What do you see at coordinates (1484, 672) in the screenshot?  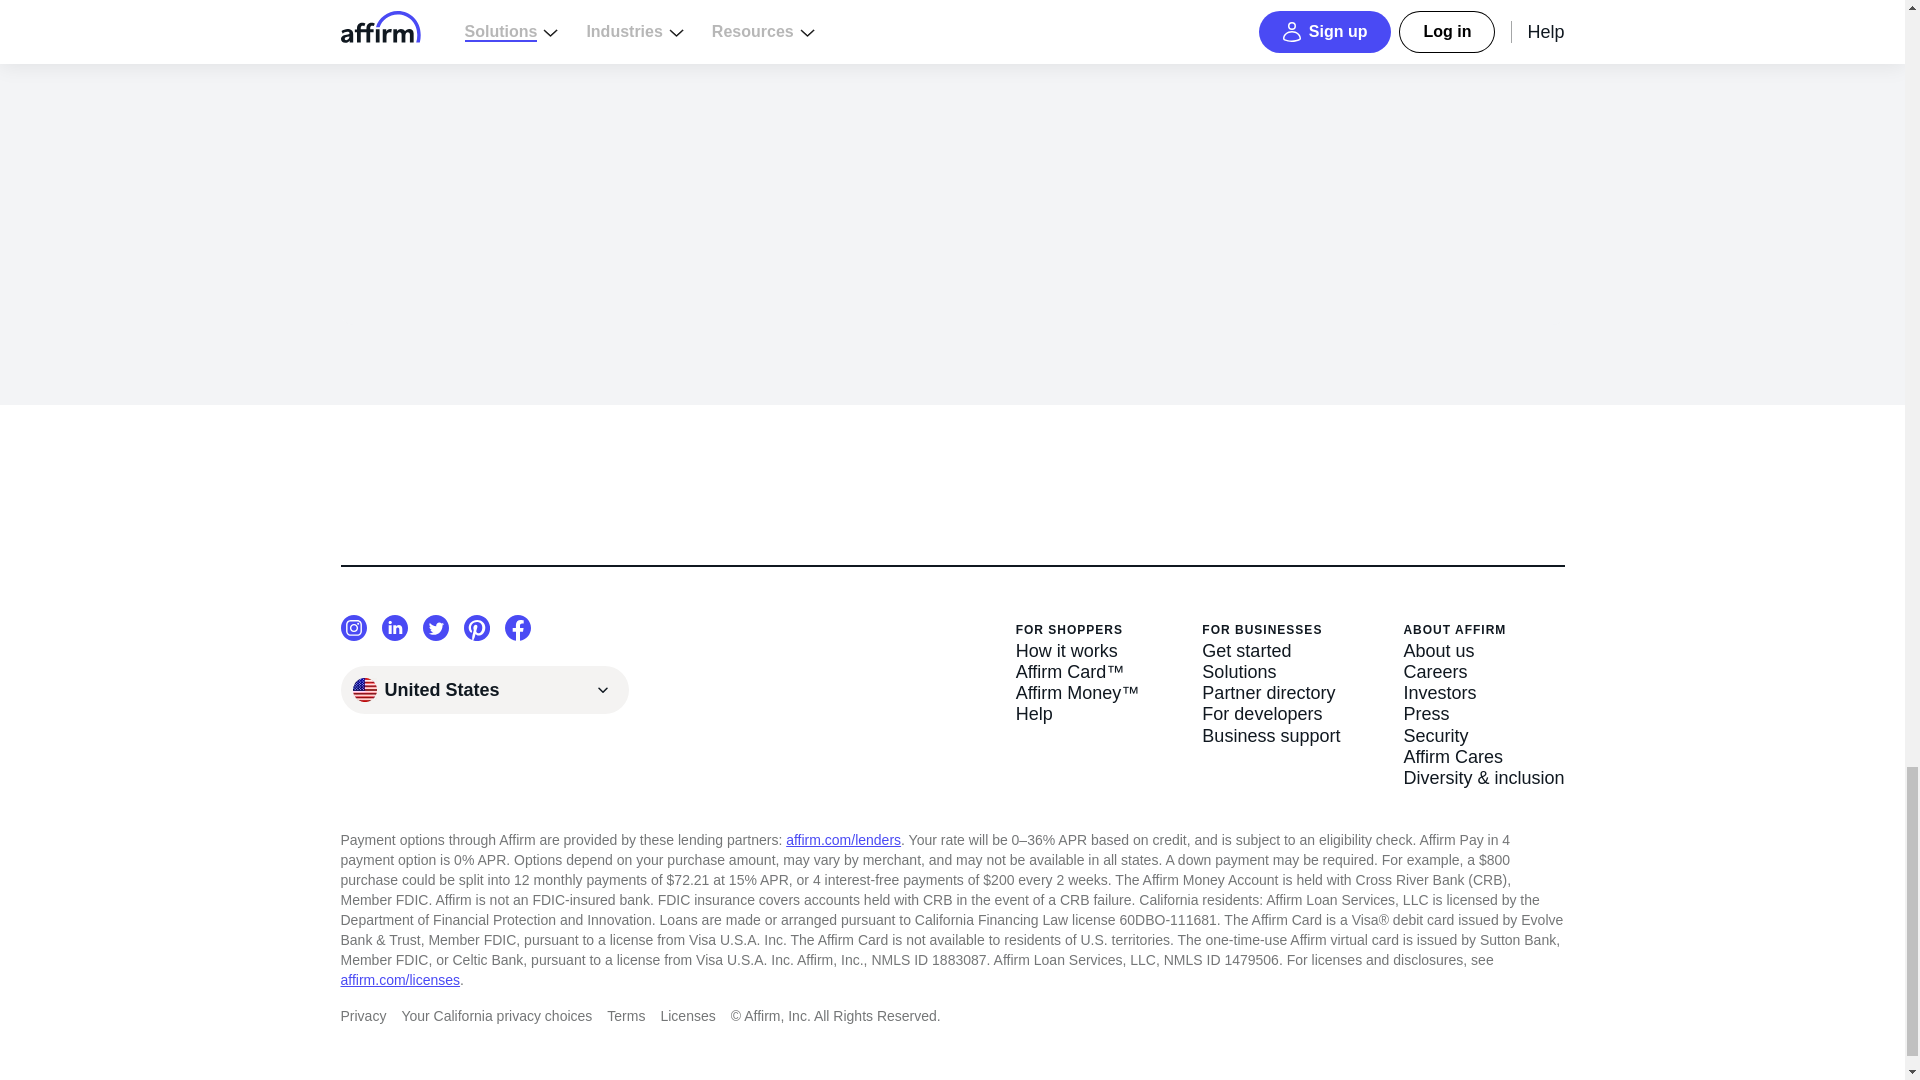 I see `Careers` at bounding box center [1484, 672].